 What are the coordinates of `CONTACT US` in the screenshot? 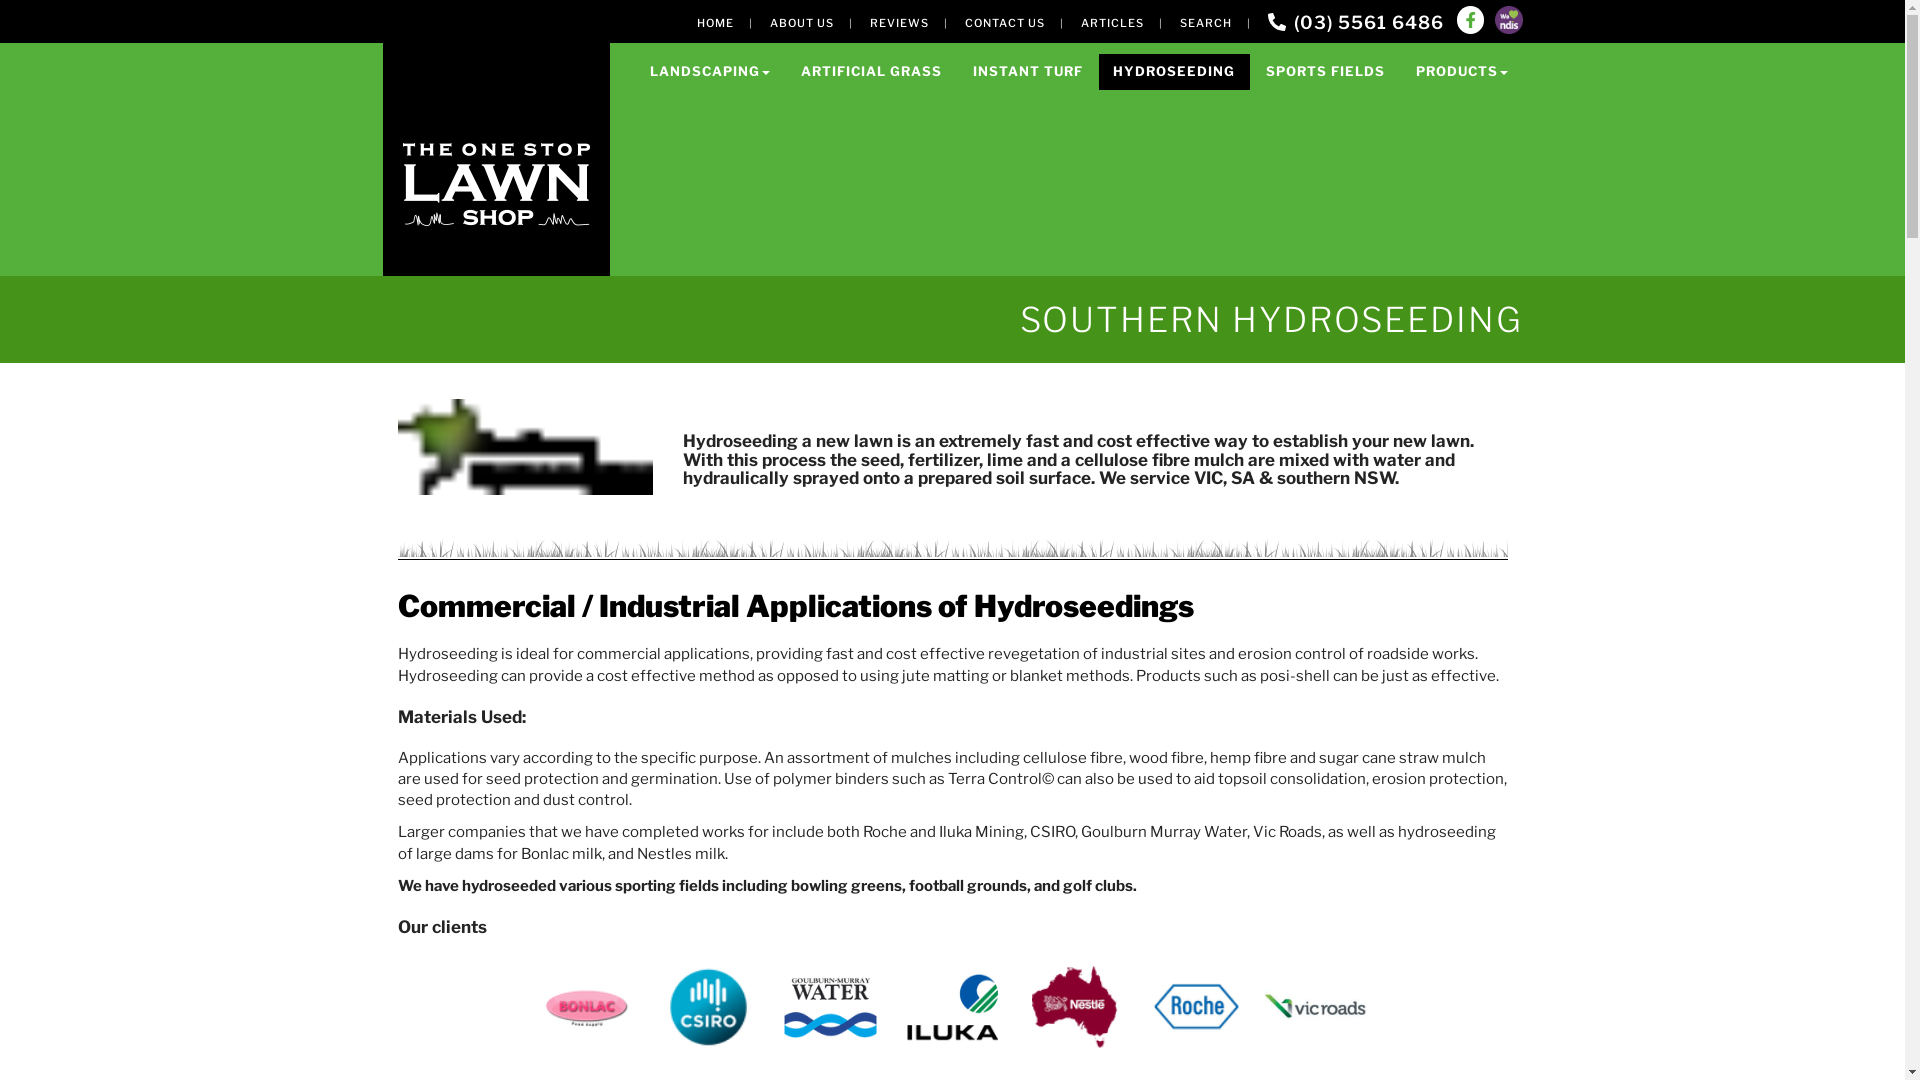 It's located at (1004, 23).